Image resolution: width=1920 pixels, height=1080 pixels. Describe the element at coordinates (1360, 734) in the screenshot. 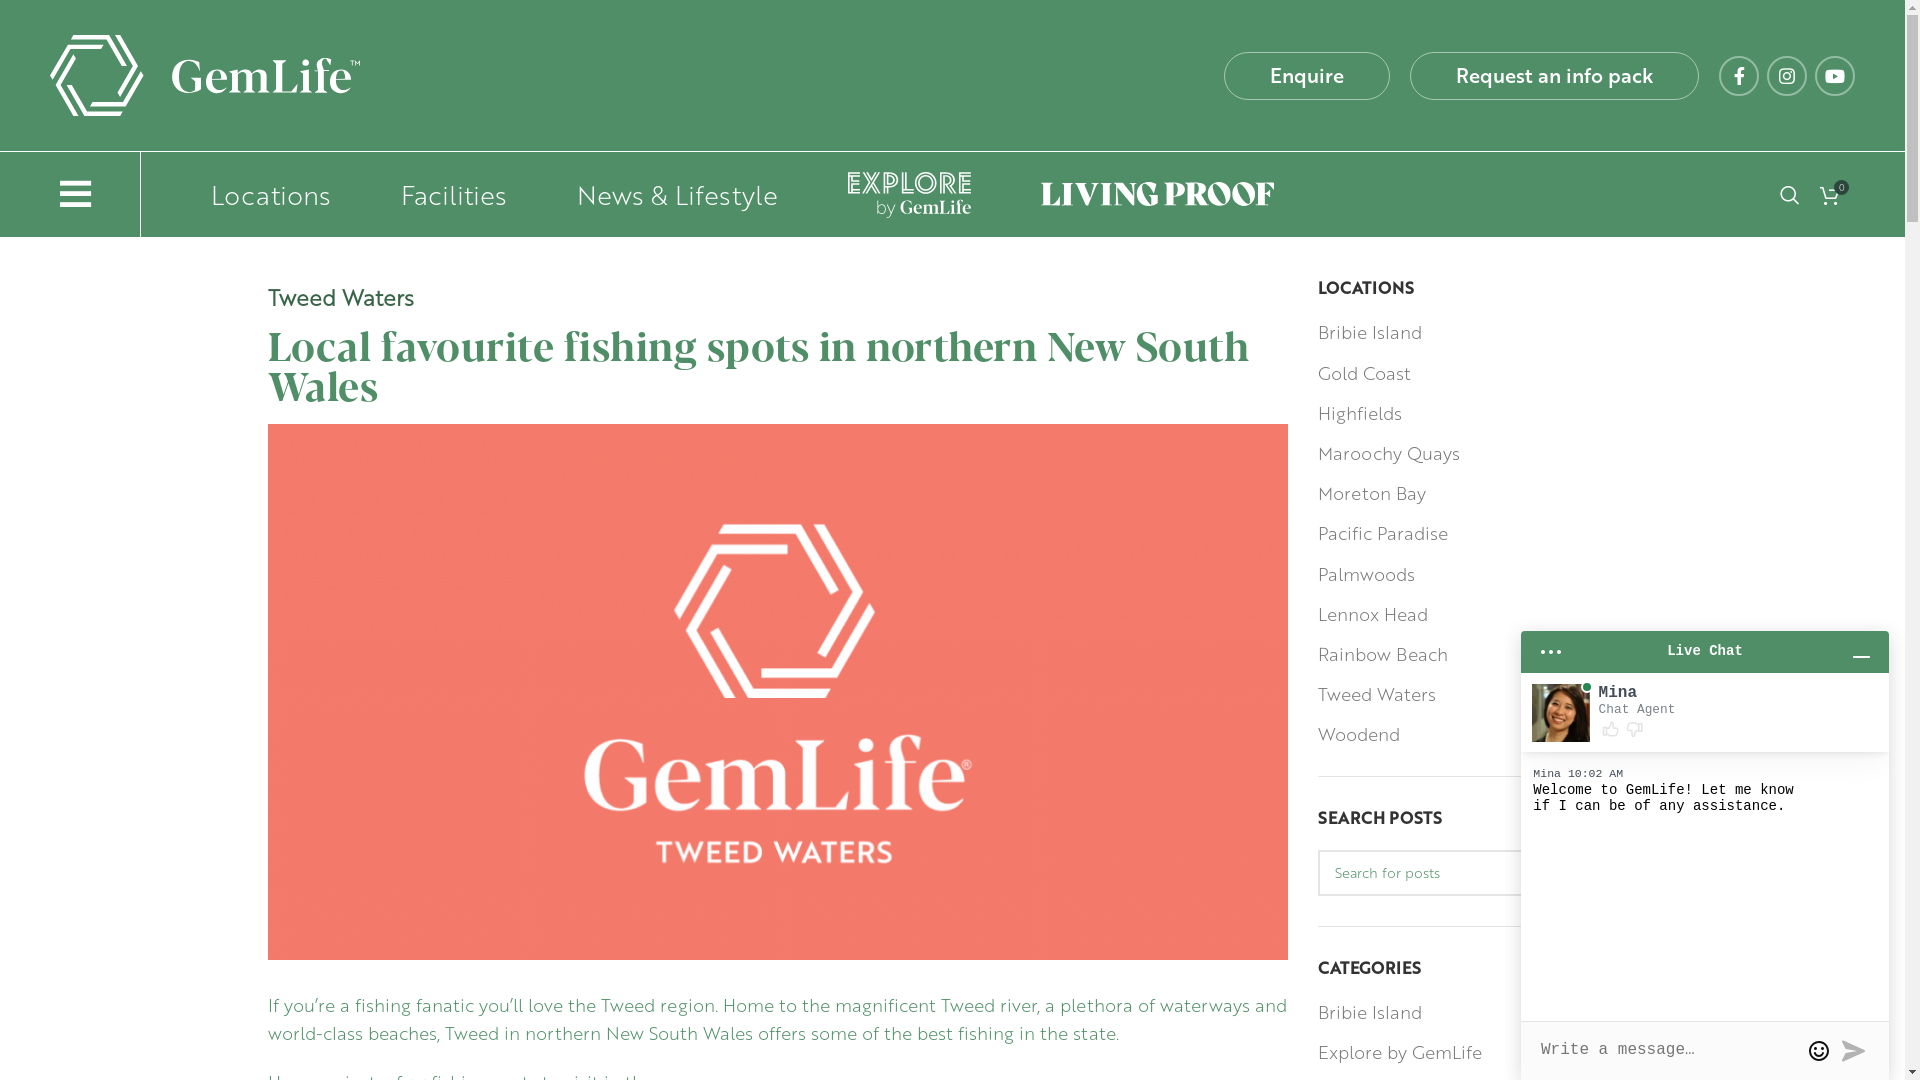

I see `Woodend` at that location.